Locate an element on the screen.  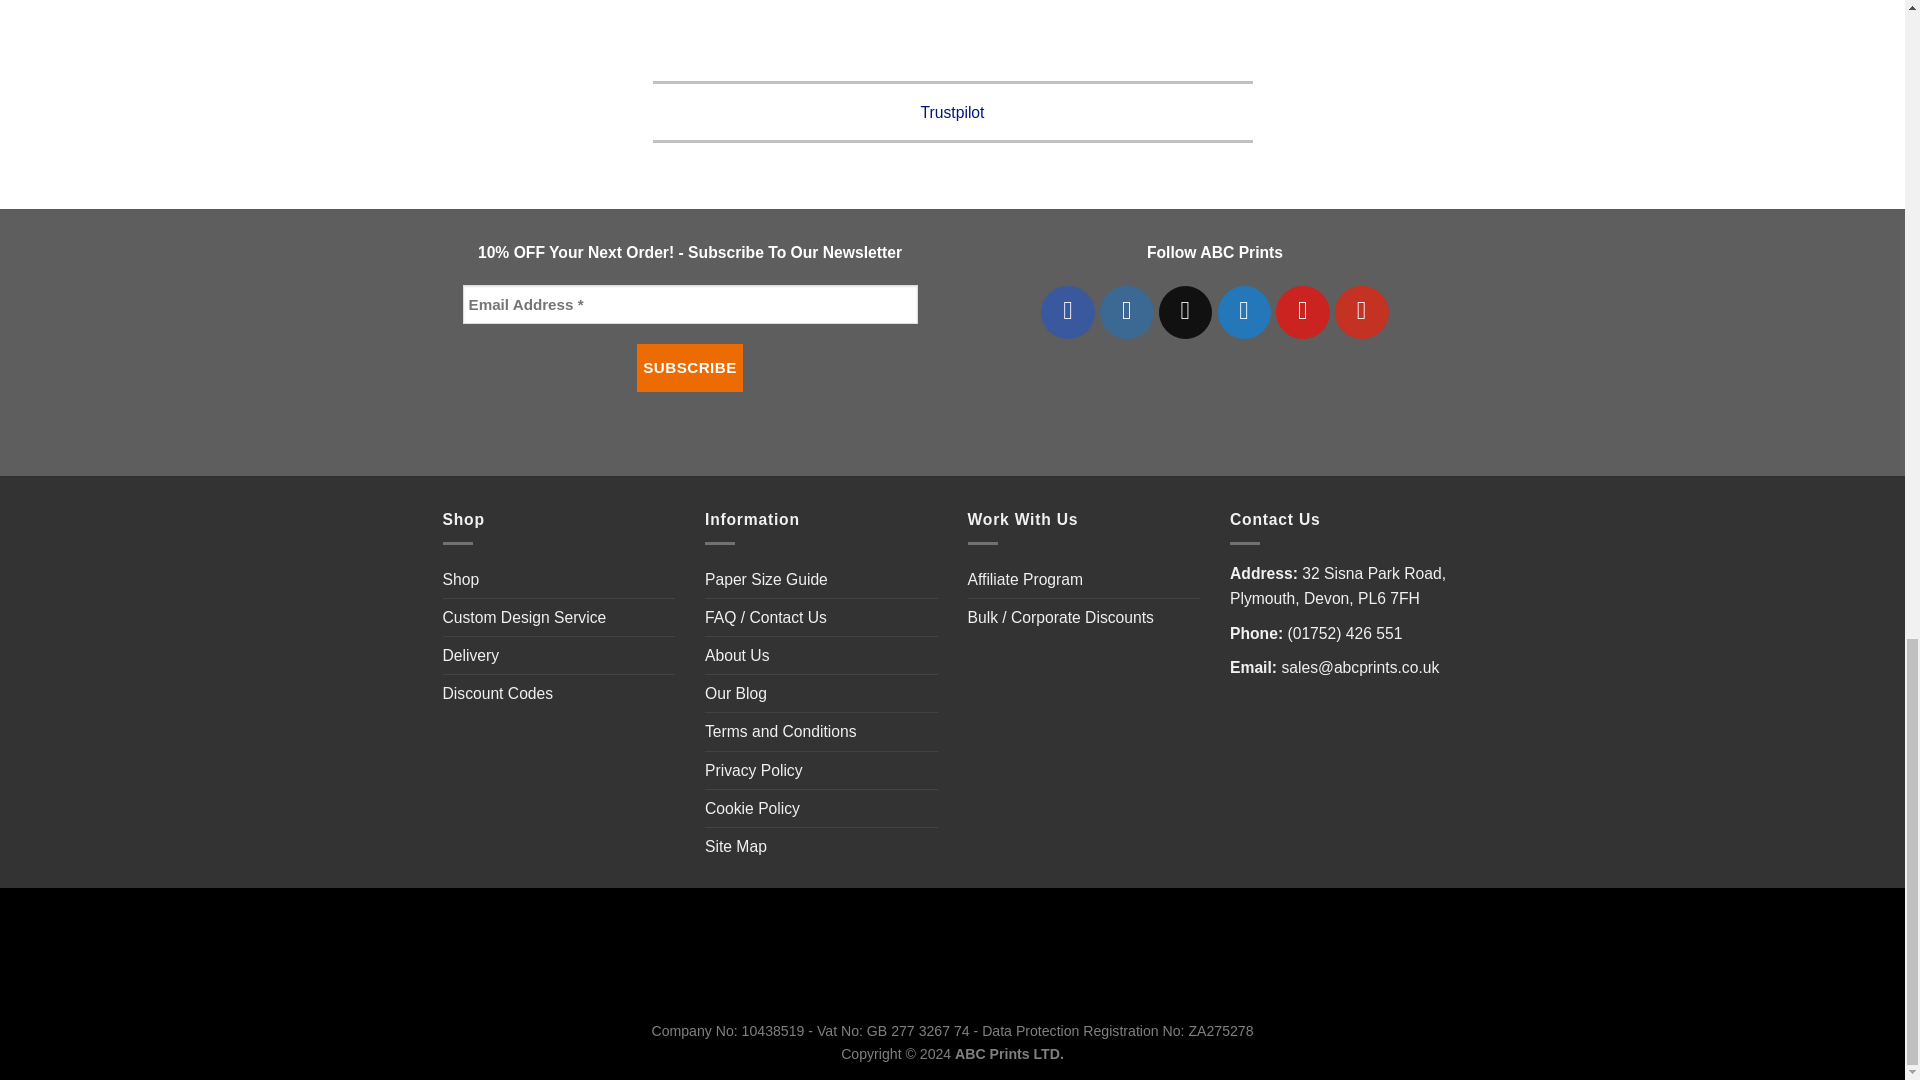
Follow on Pinterest is located at coordinates (1303, 313).